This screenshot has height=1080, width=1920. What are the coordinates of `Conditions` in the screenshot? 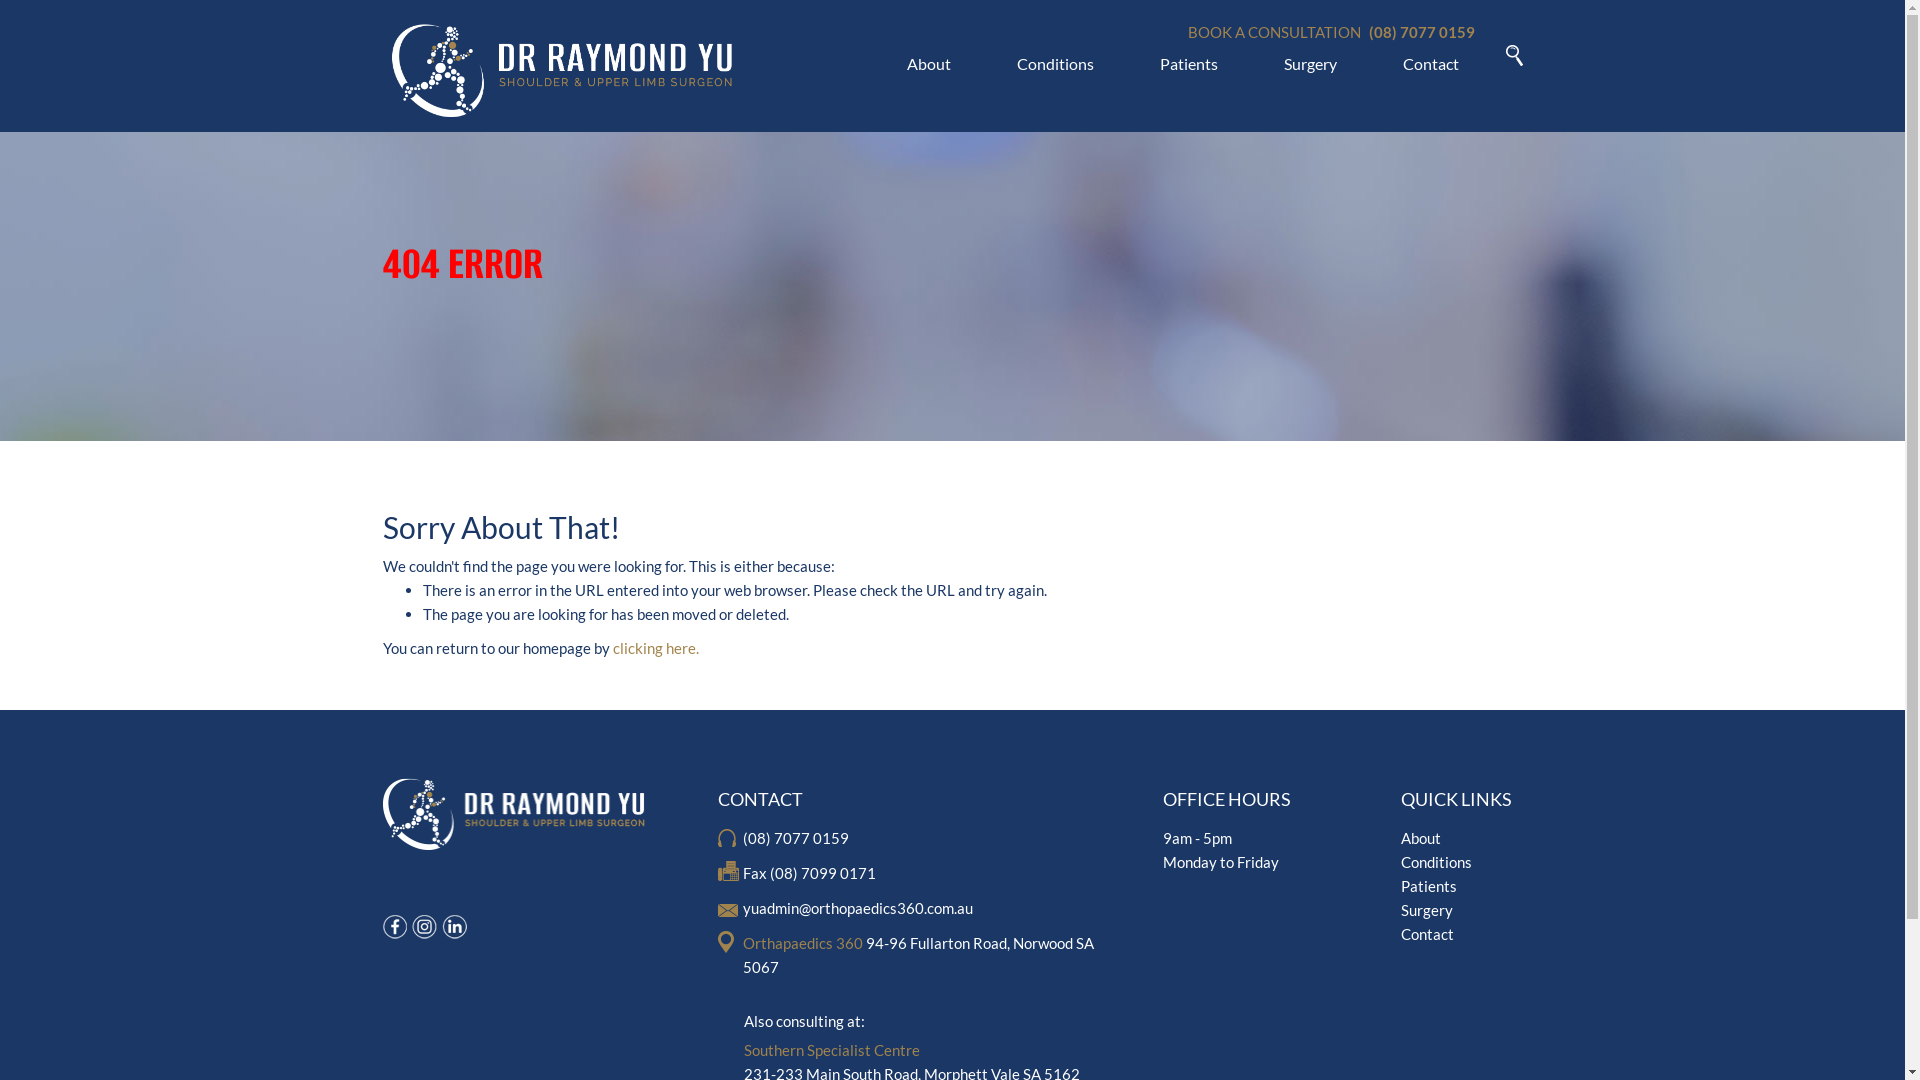 It's located at (1058, 64).